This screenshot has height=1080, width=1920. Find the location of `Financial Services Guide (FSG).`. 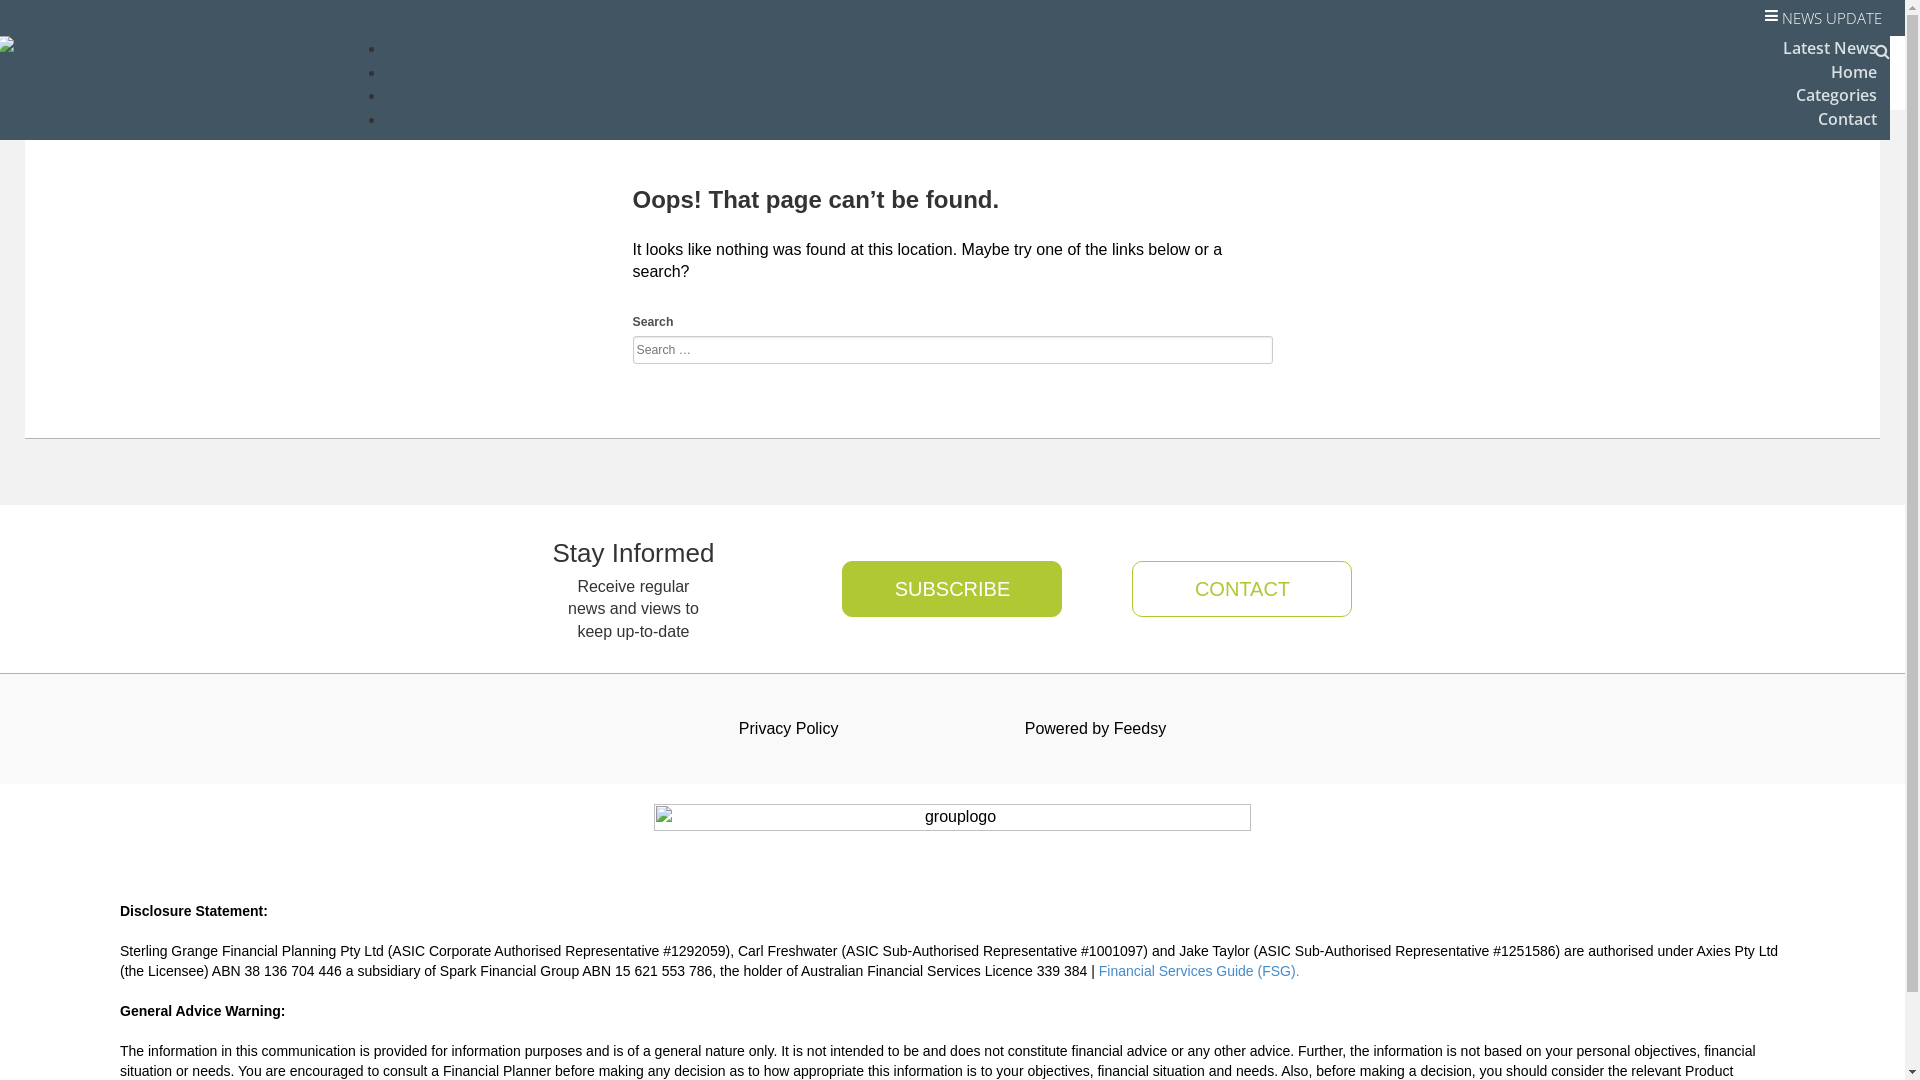

Financial Services Guide (FSG). is located at coordinates (1200, 971).